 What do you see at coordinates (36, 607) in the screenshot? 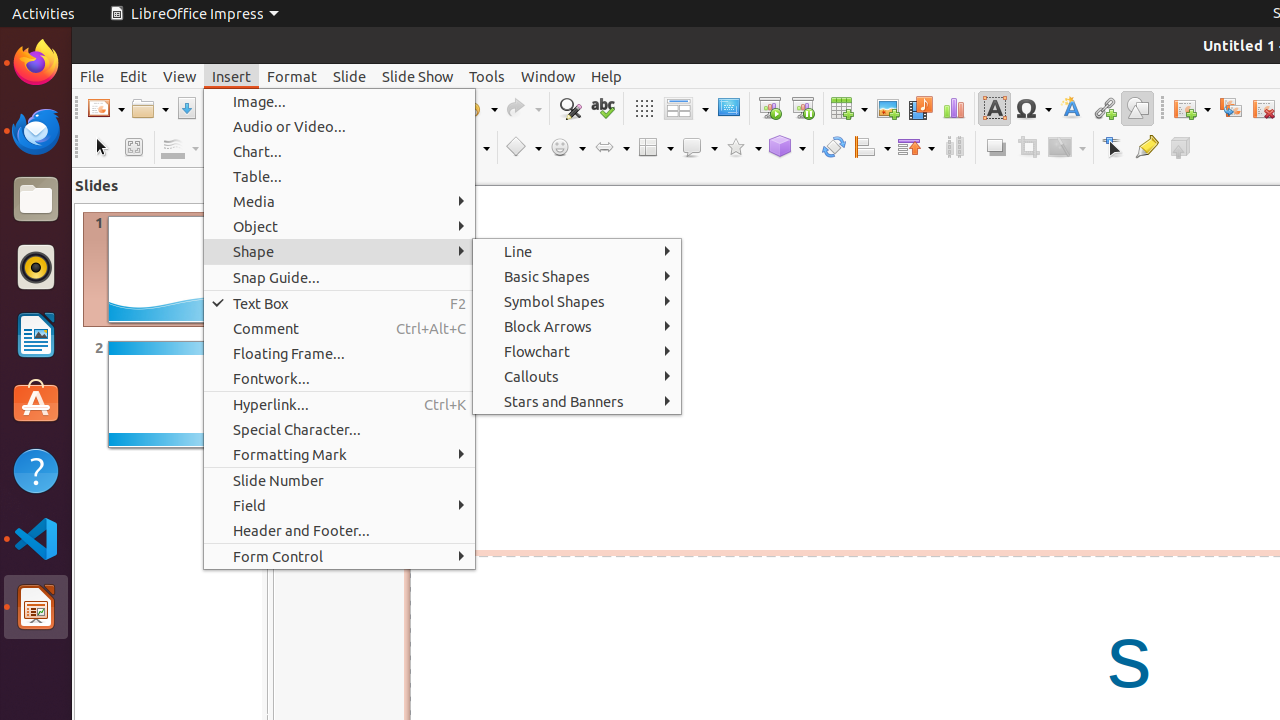
I see `LibreOffice Impress` at bounding box center [36, 607].